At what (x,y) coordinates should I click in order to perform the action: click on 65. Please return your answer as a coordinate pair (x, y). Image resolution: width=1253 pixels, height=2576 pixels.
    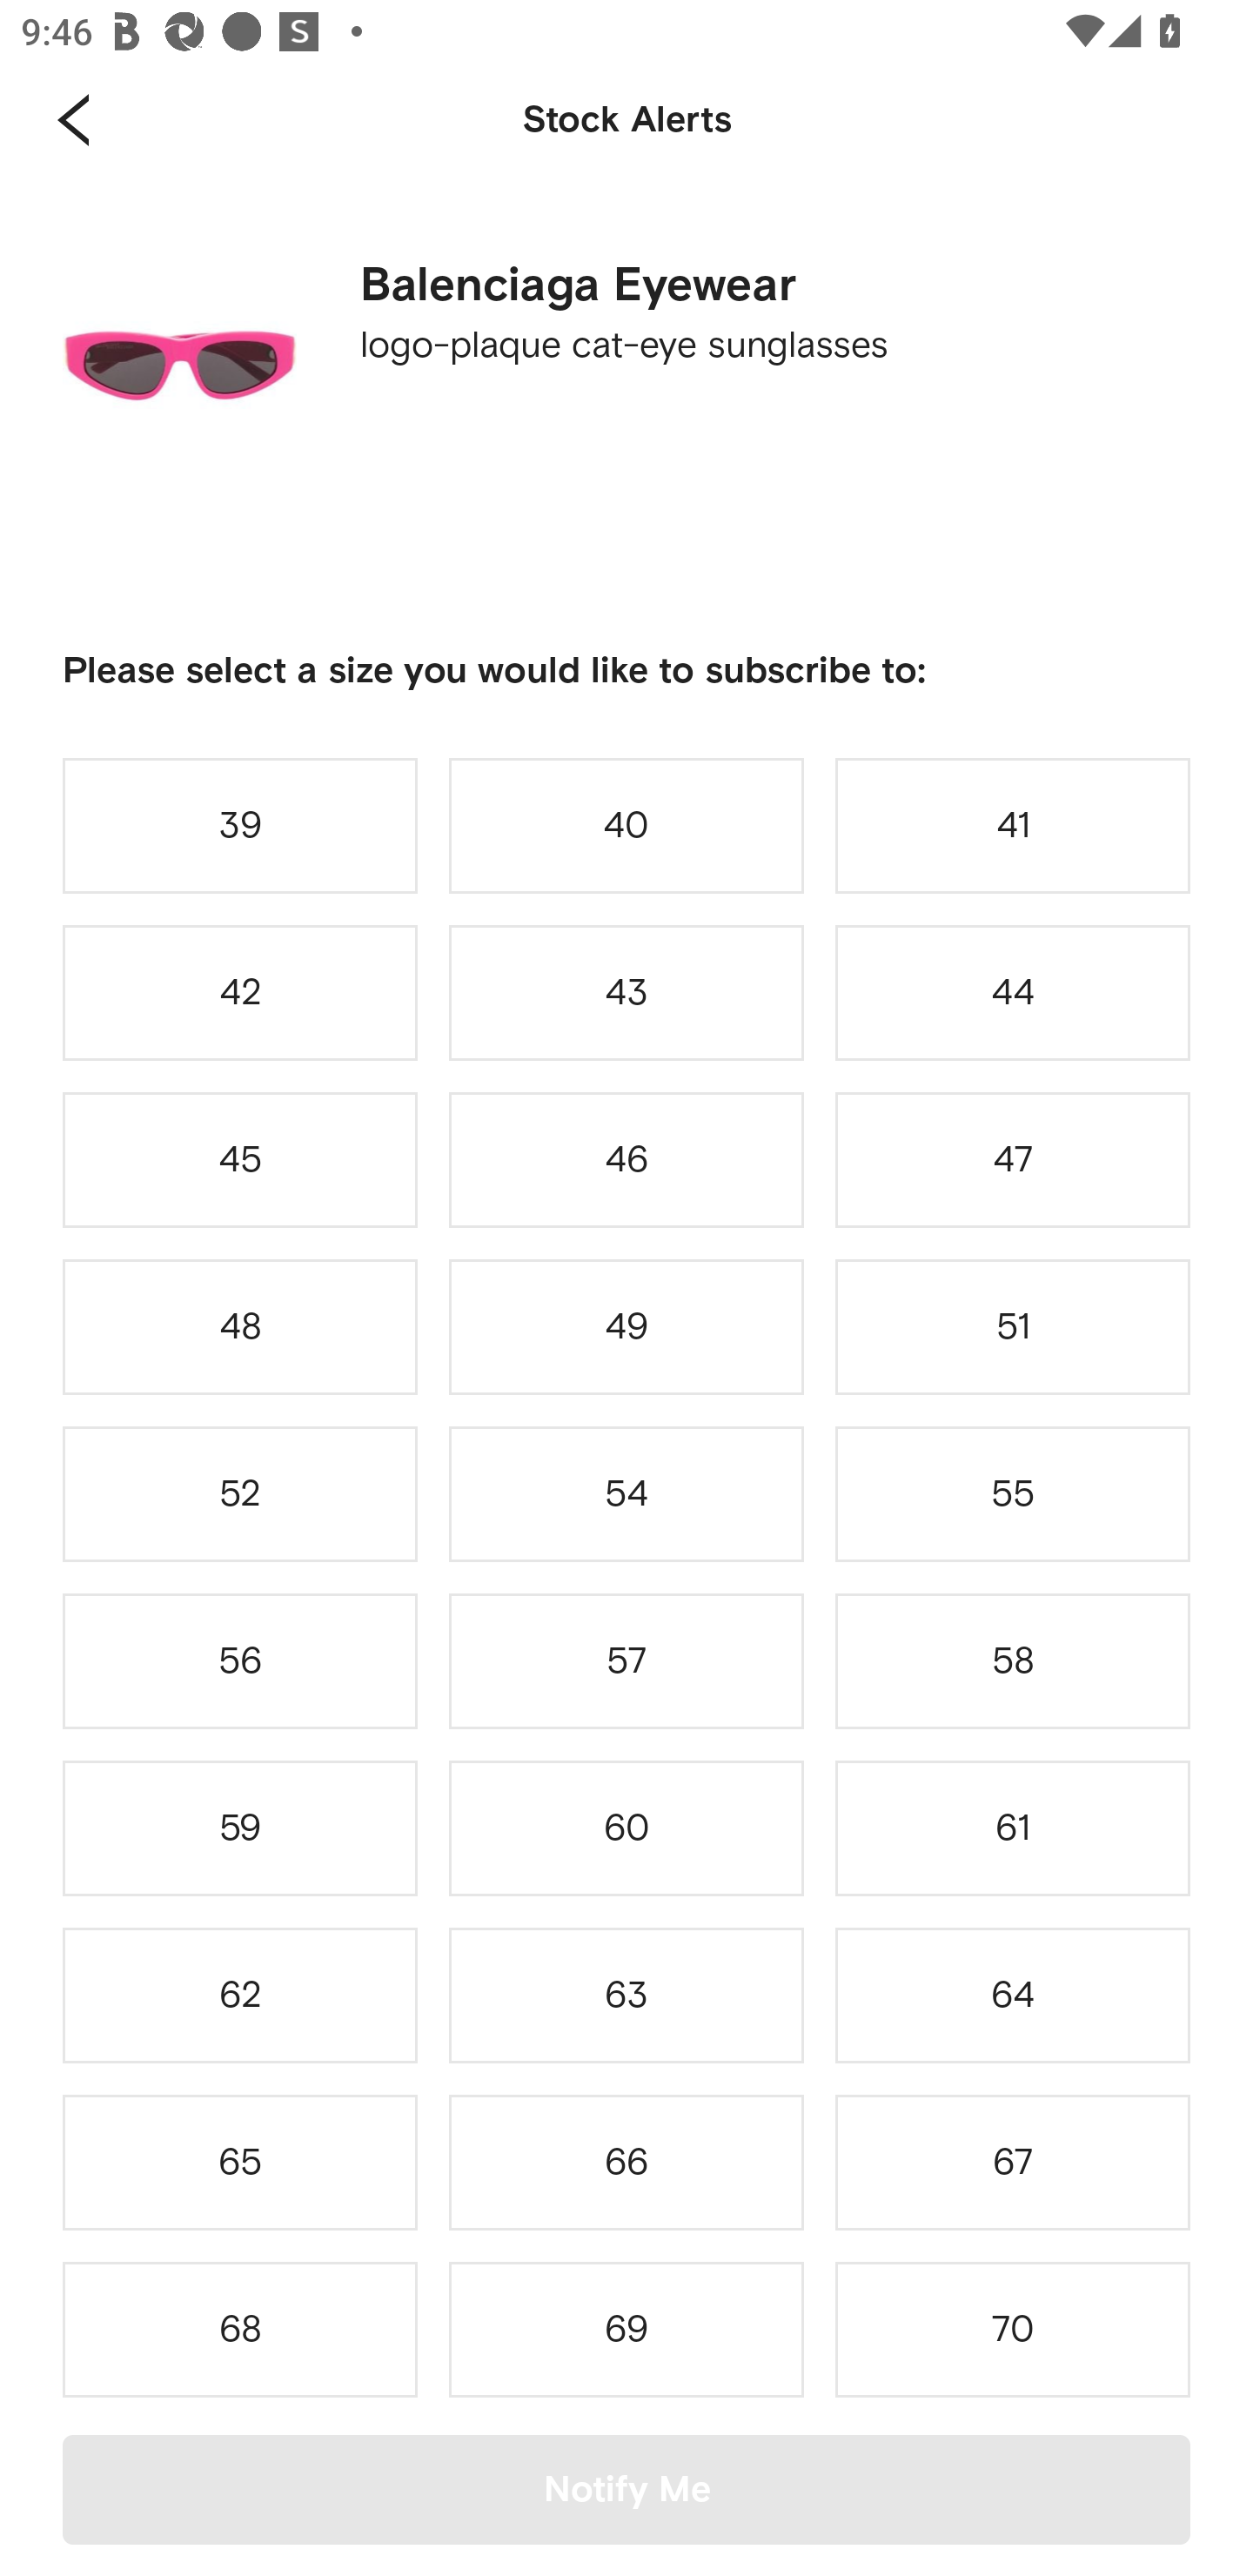
    Looking at the image, I should click on (240, 2162).